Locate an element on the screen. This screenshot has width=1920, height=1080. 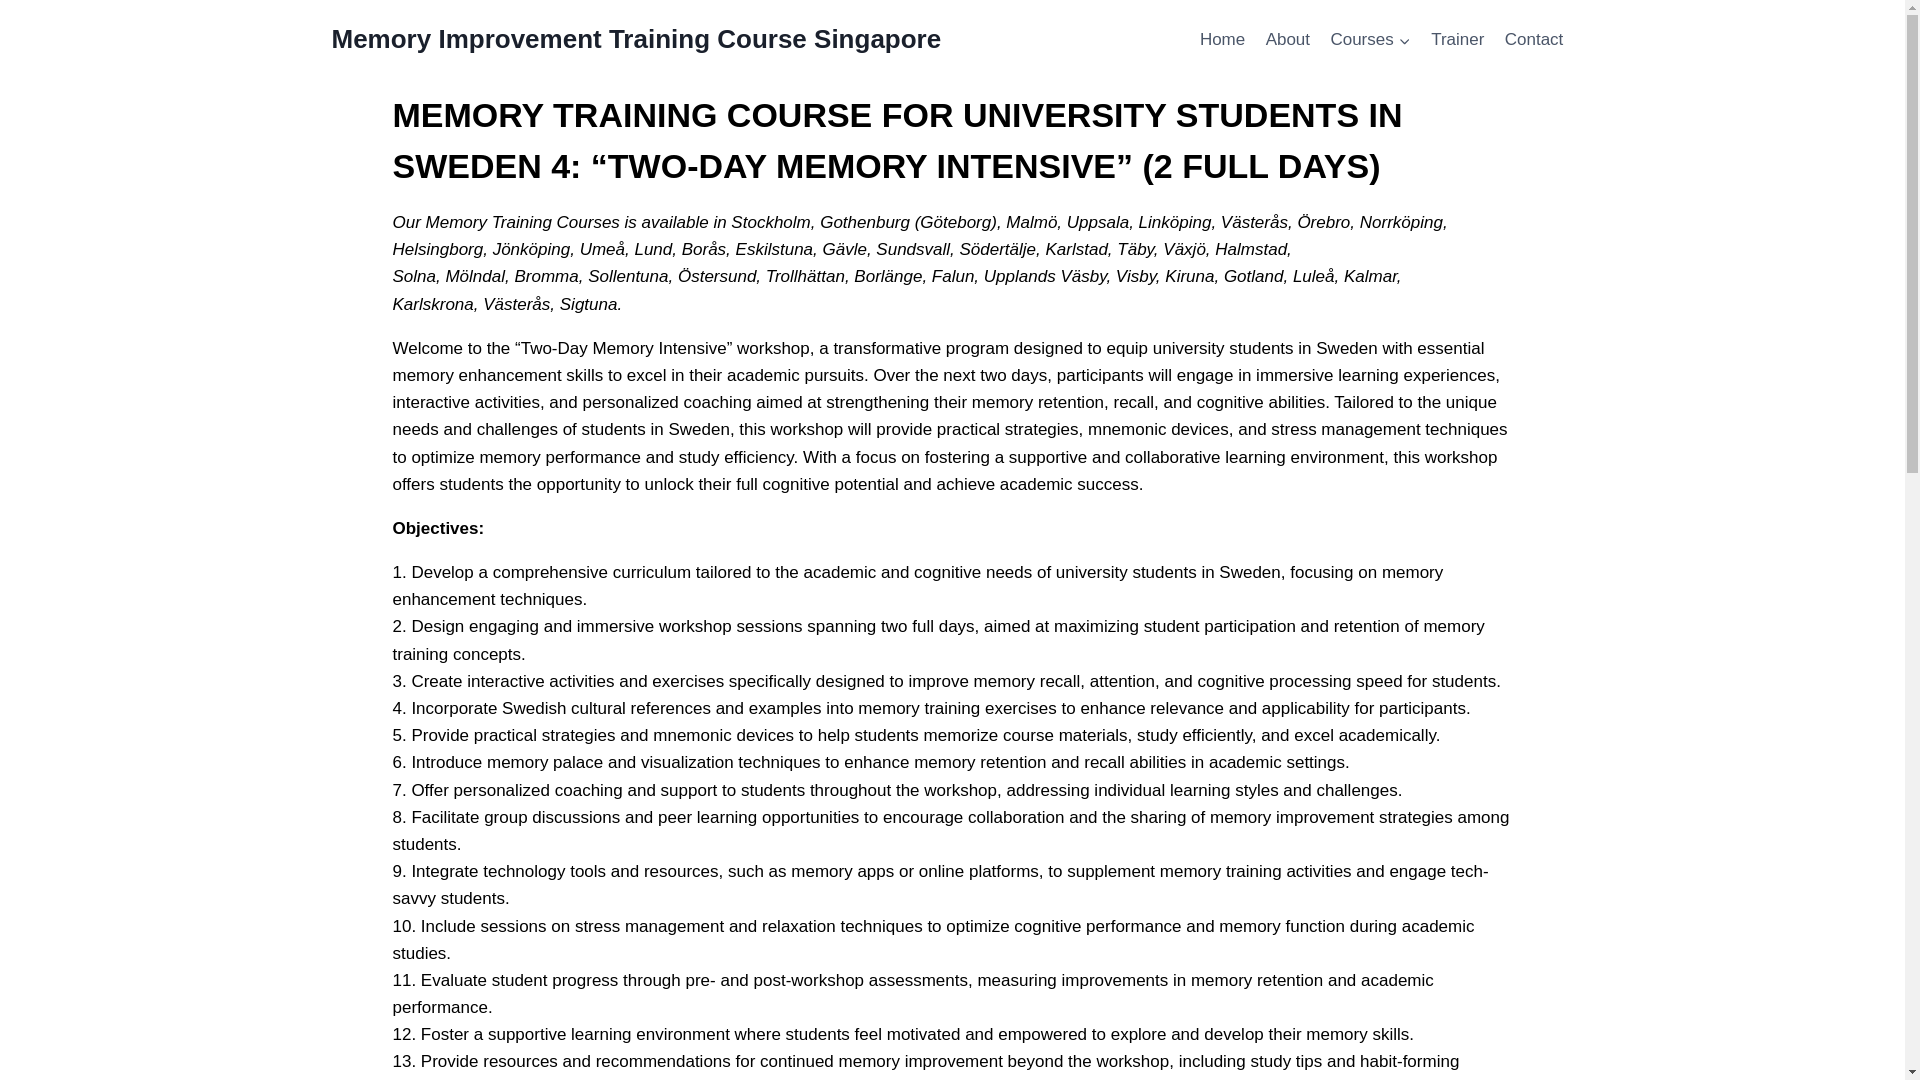
About is located at coordinates (1288, 40).